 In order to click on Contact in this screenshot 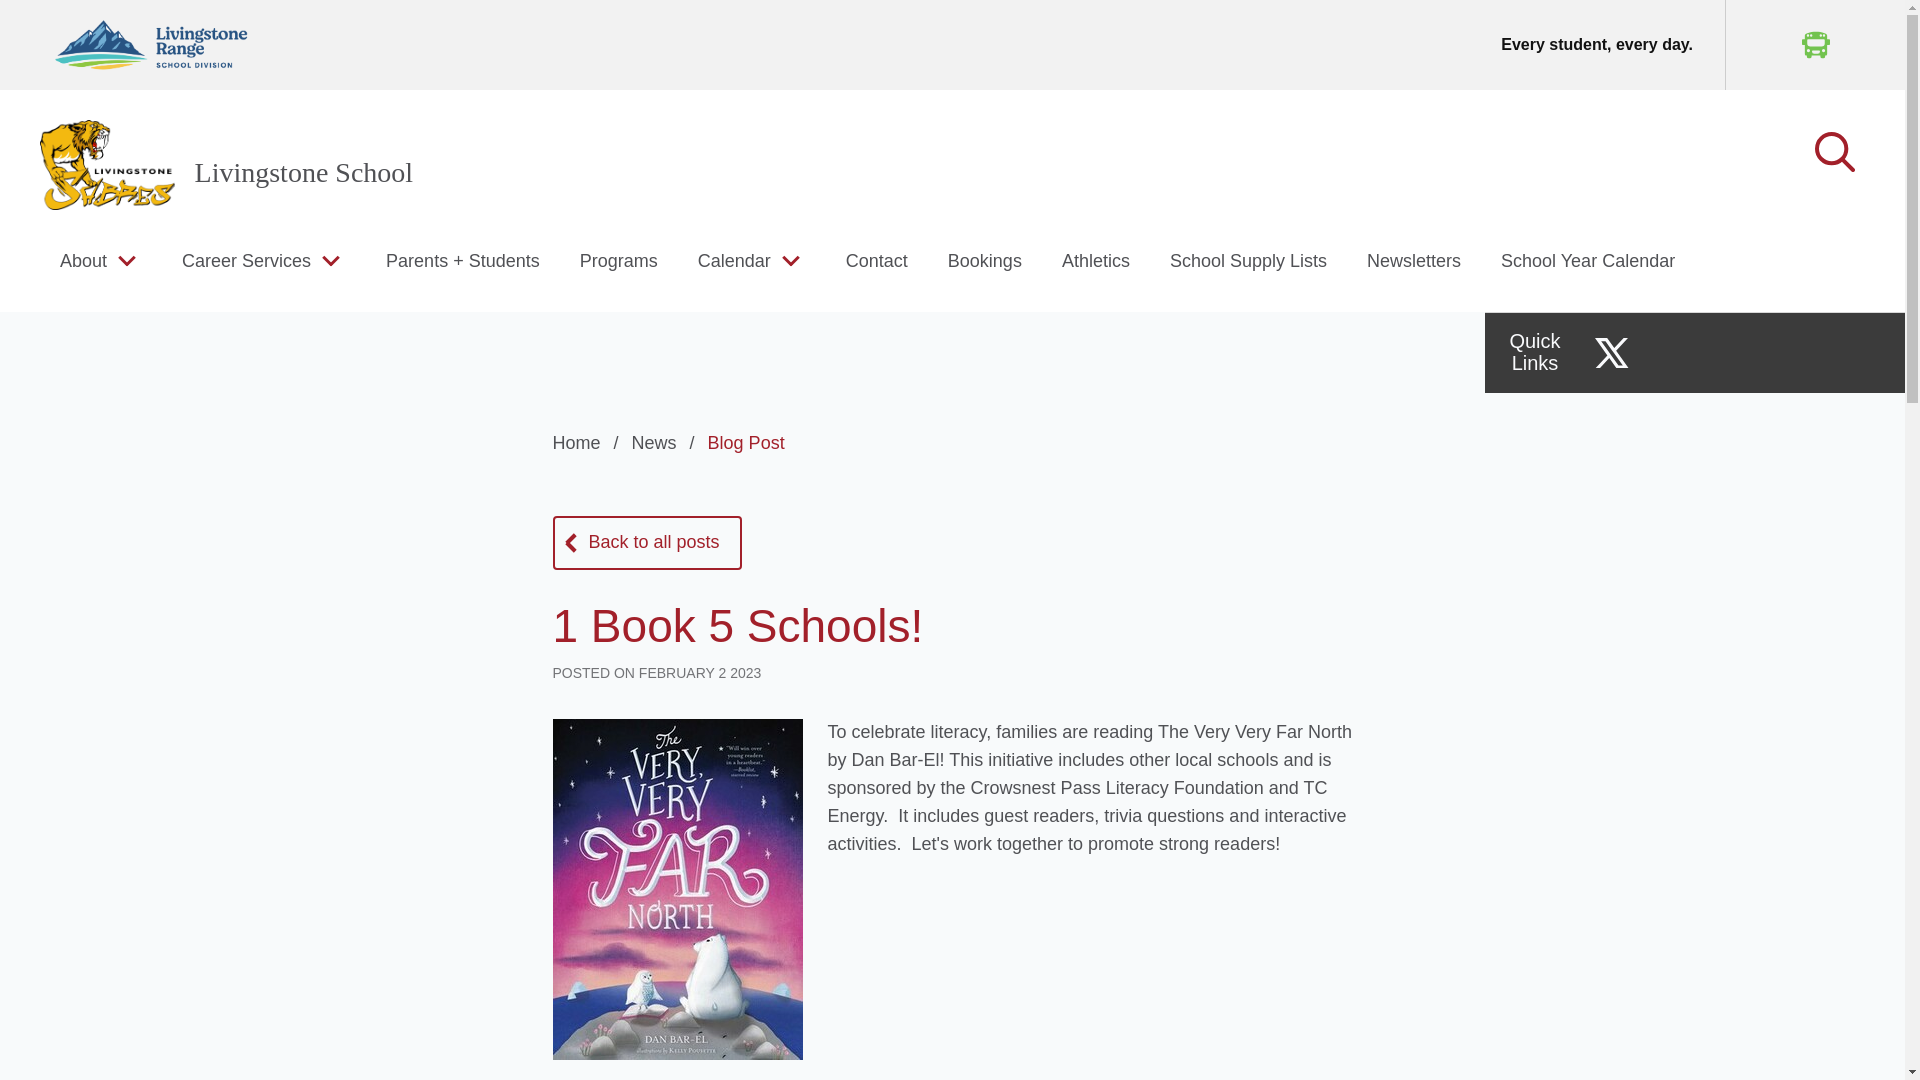, I will do `click(877, 260)`.